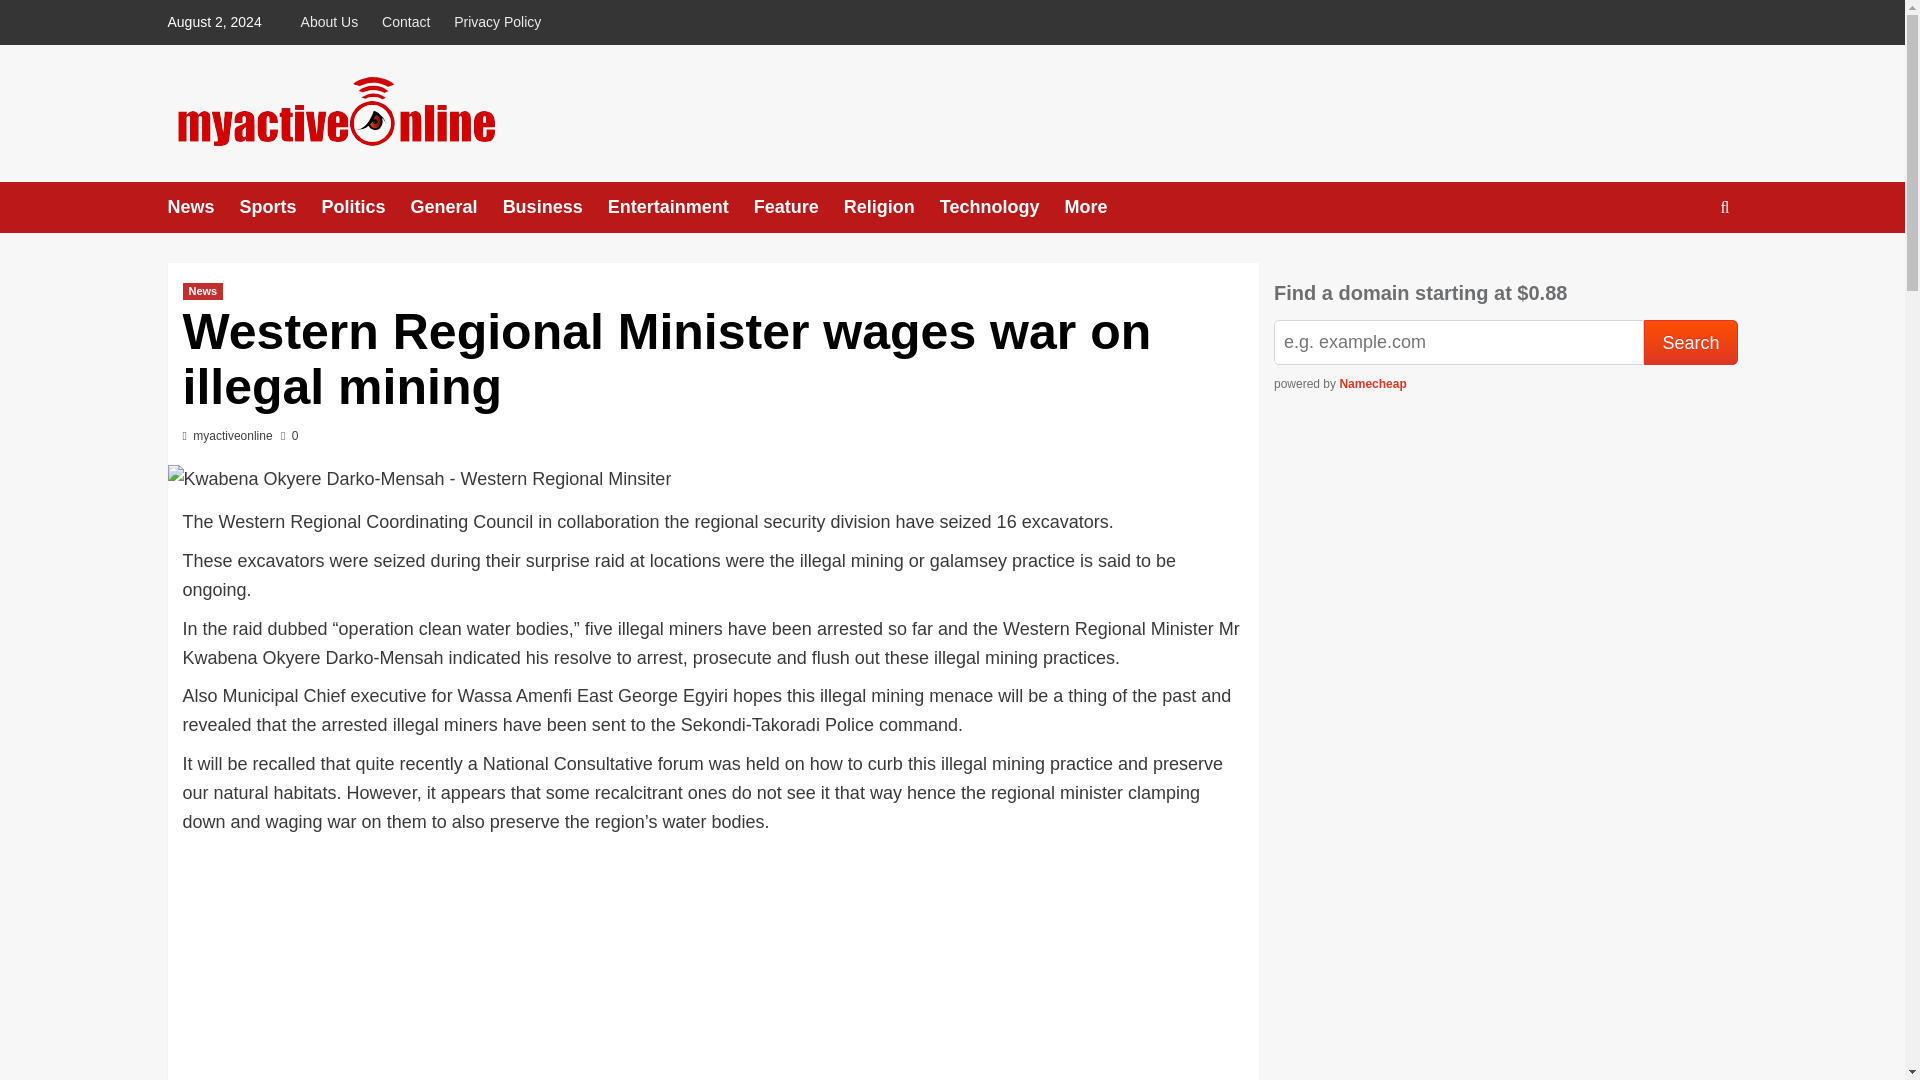 Image resolution: width=1920 pixels, height=1080 pixels. Describe the element at coordinates (406, 22) in the screenshot. I see `Contact` at that location.